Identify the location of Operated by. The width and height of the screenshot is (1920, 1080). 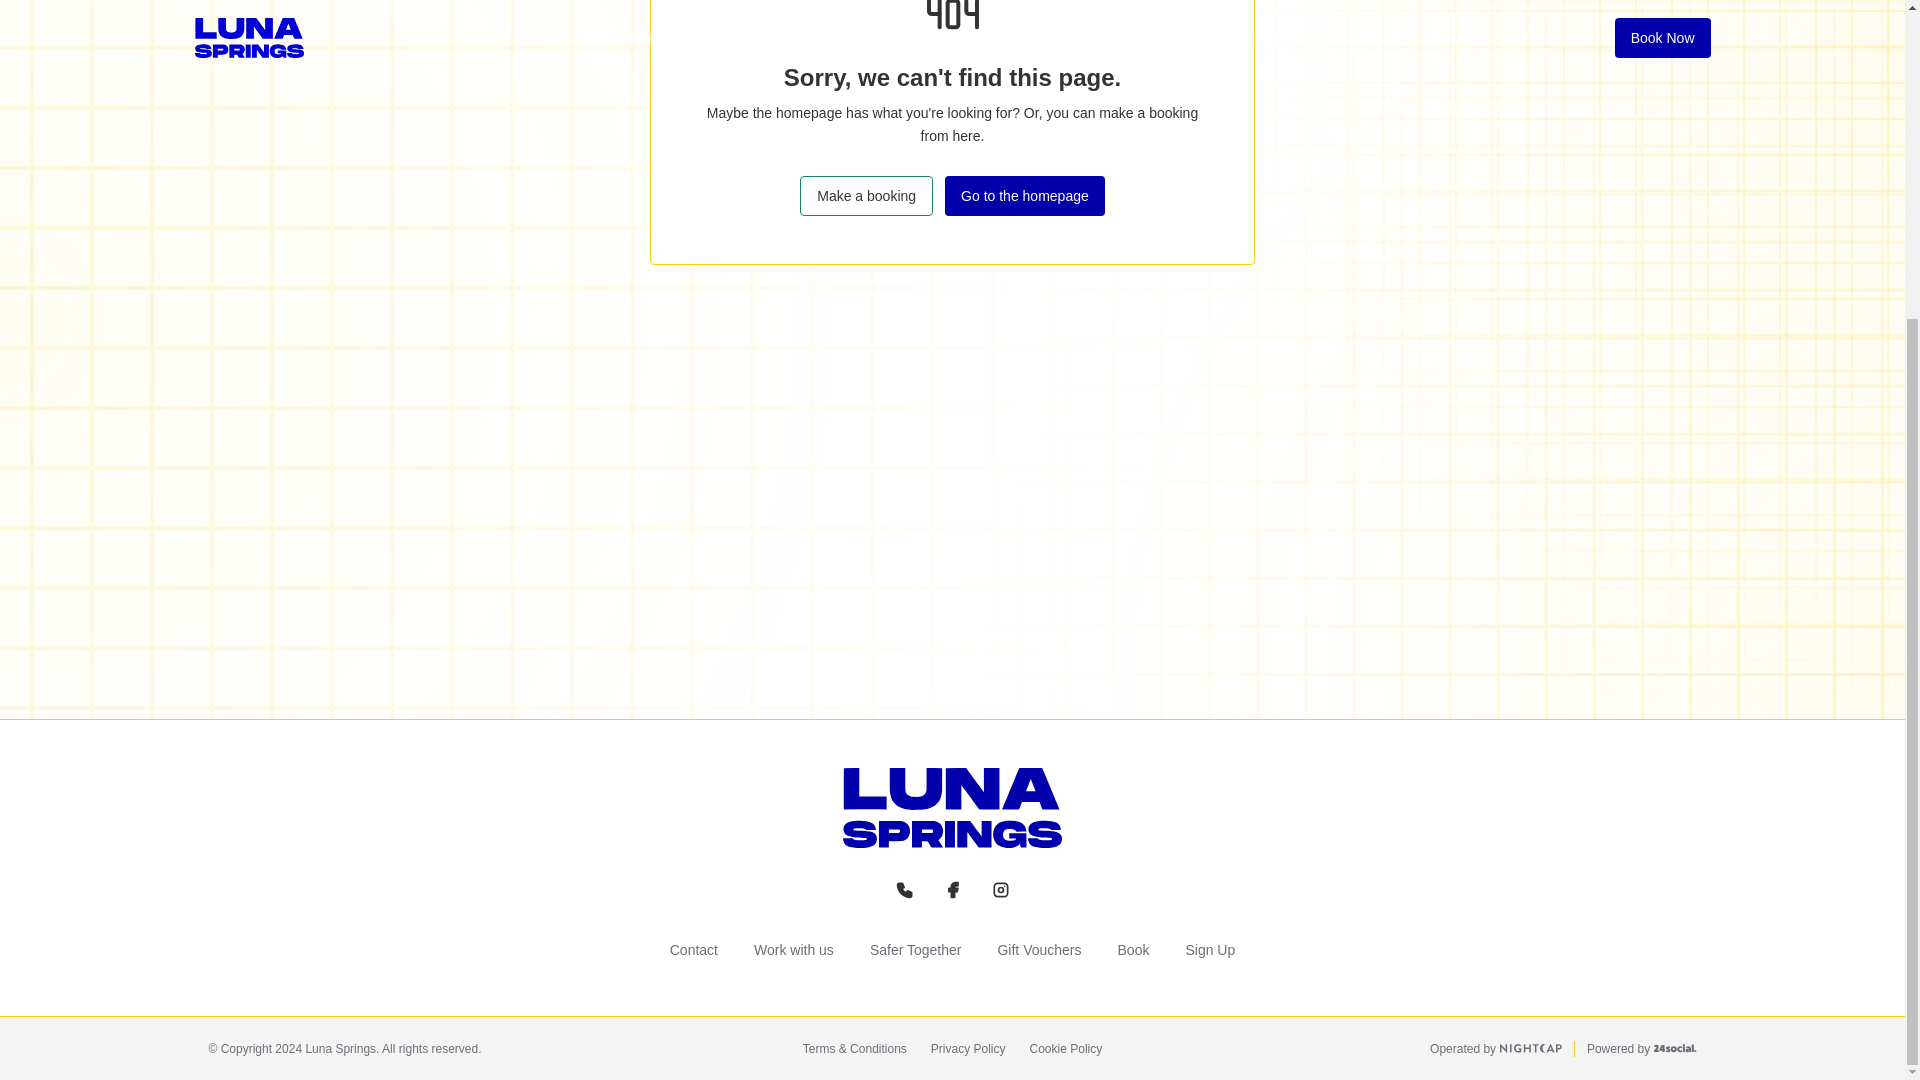
(1496, 1049).